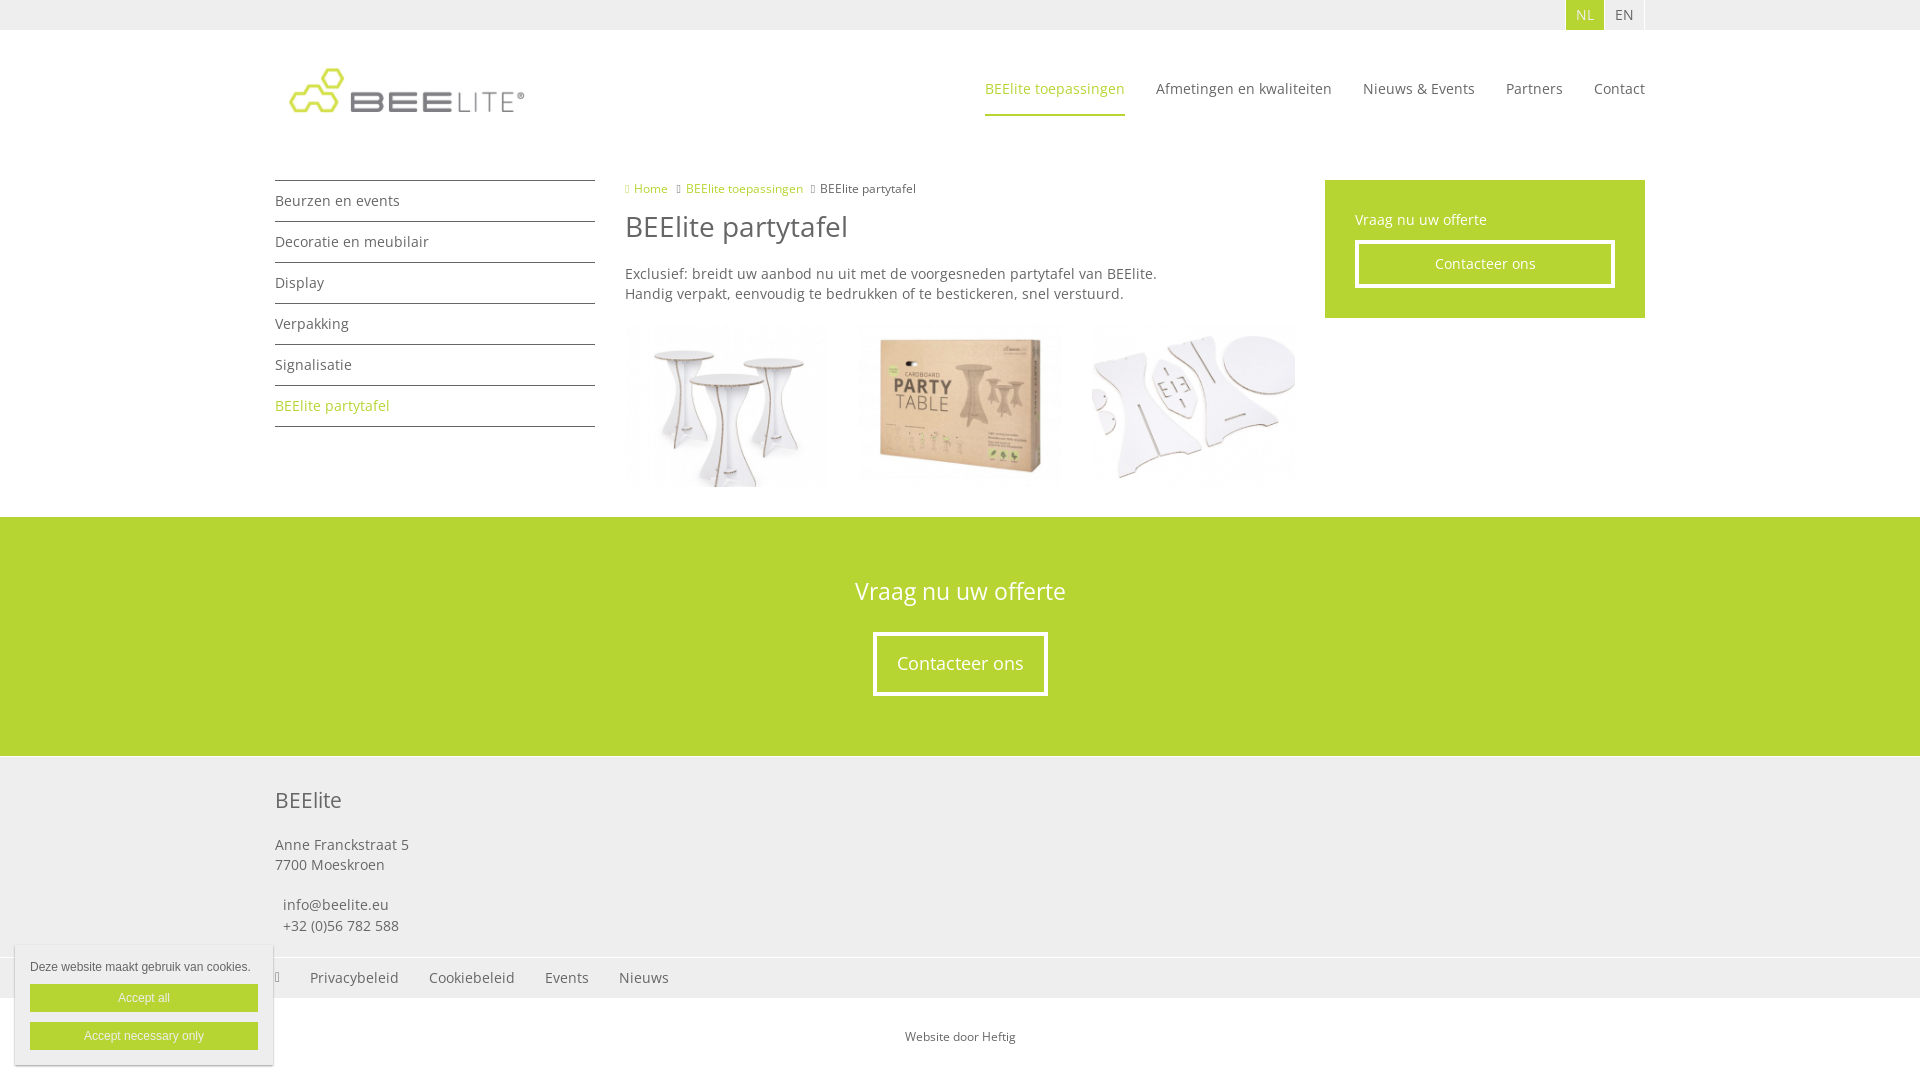 This screenshot has height=1080, width=1920. I want to click on Cookiebeleid, so click(472, 978).